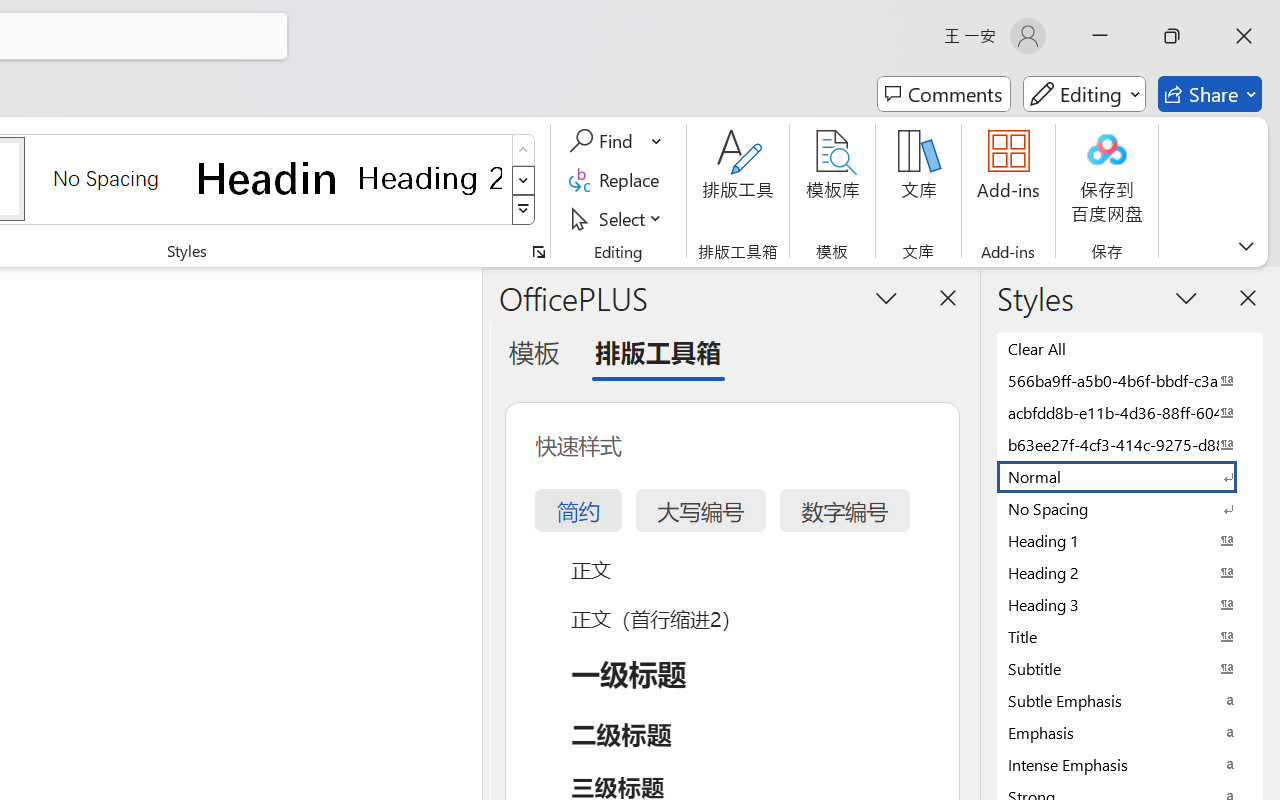  I want to click on Class: NetUIImage, so click(524, 210).